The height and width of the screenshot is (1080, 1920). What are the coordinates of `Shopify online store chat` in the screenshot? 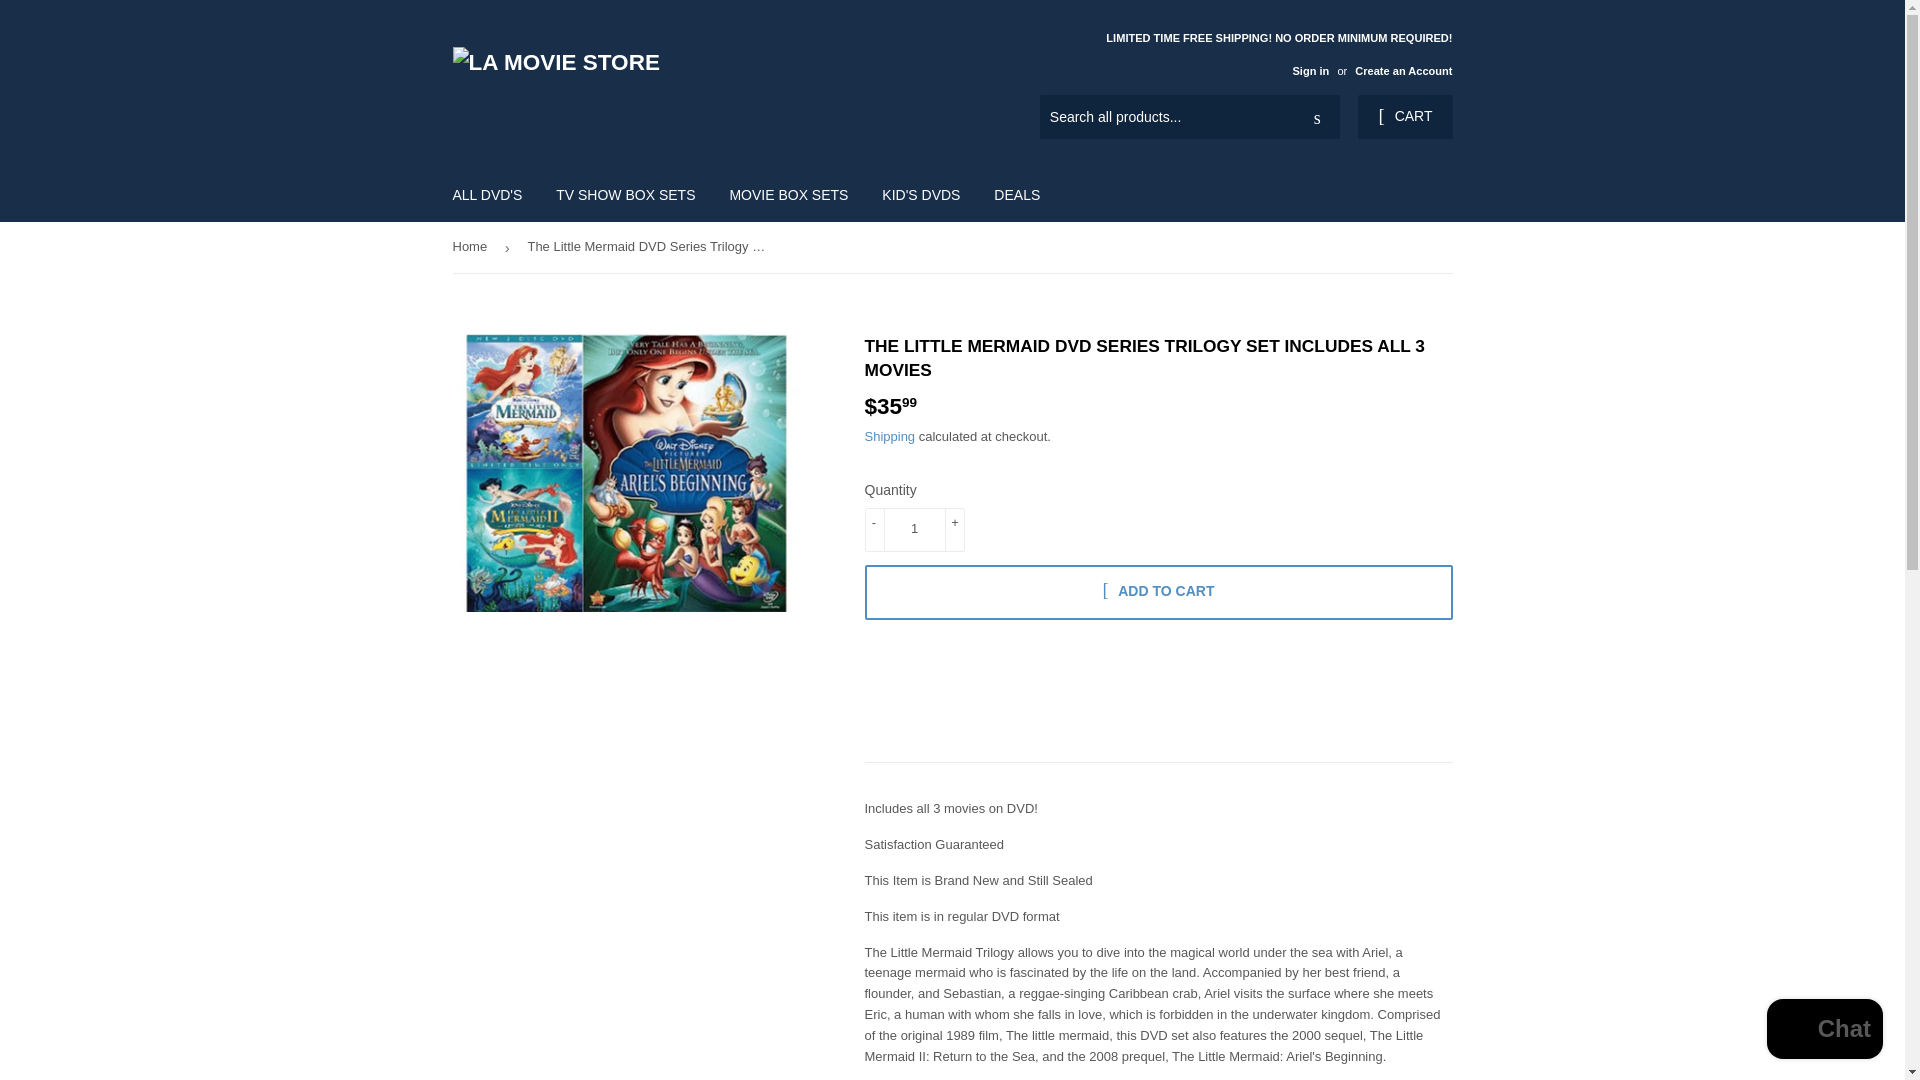 It's located at (1824, 1031).